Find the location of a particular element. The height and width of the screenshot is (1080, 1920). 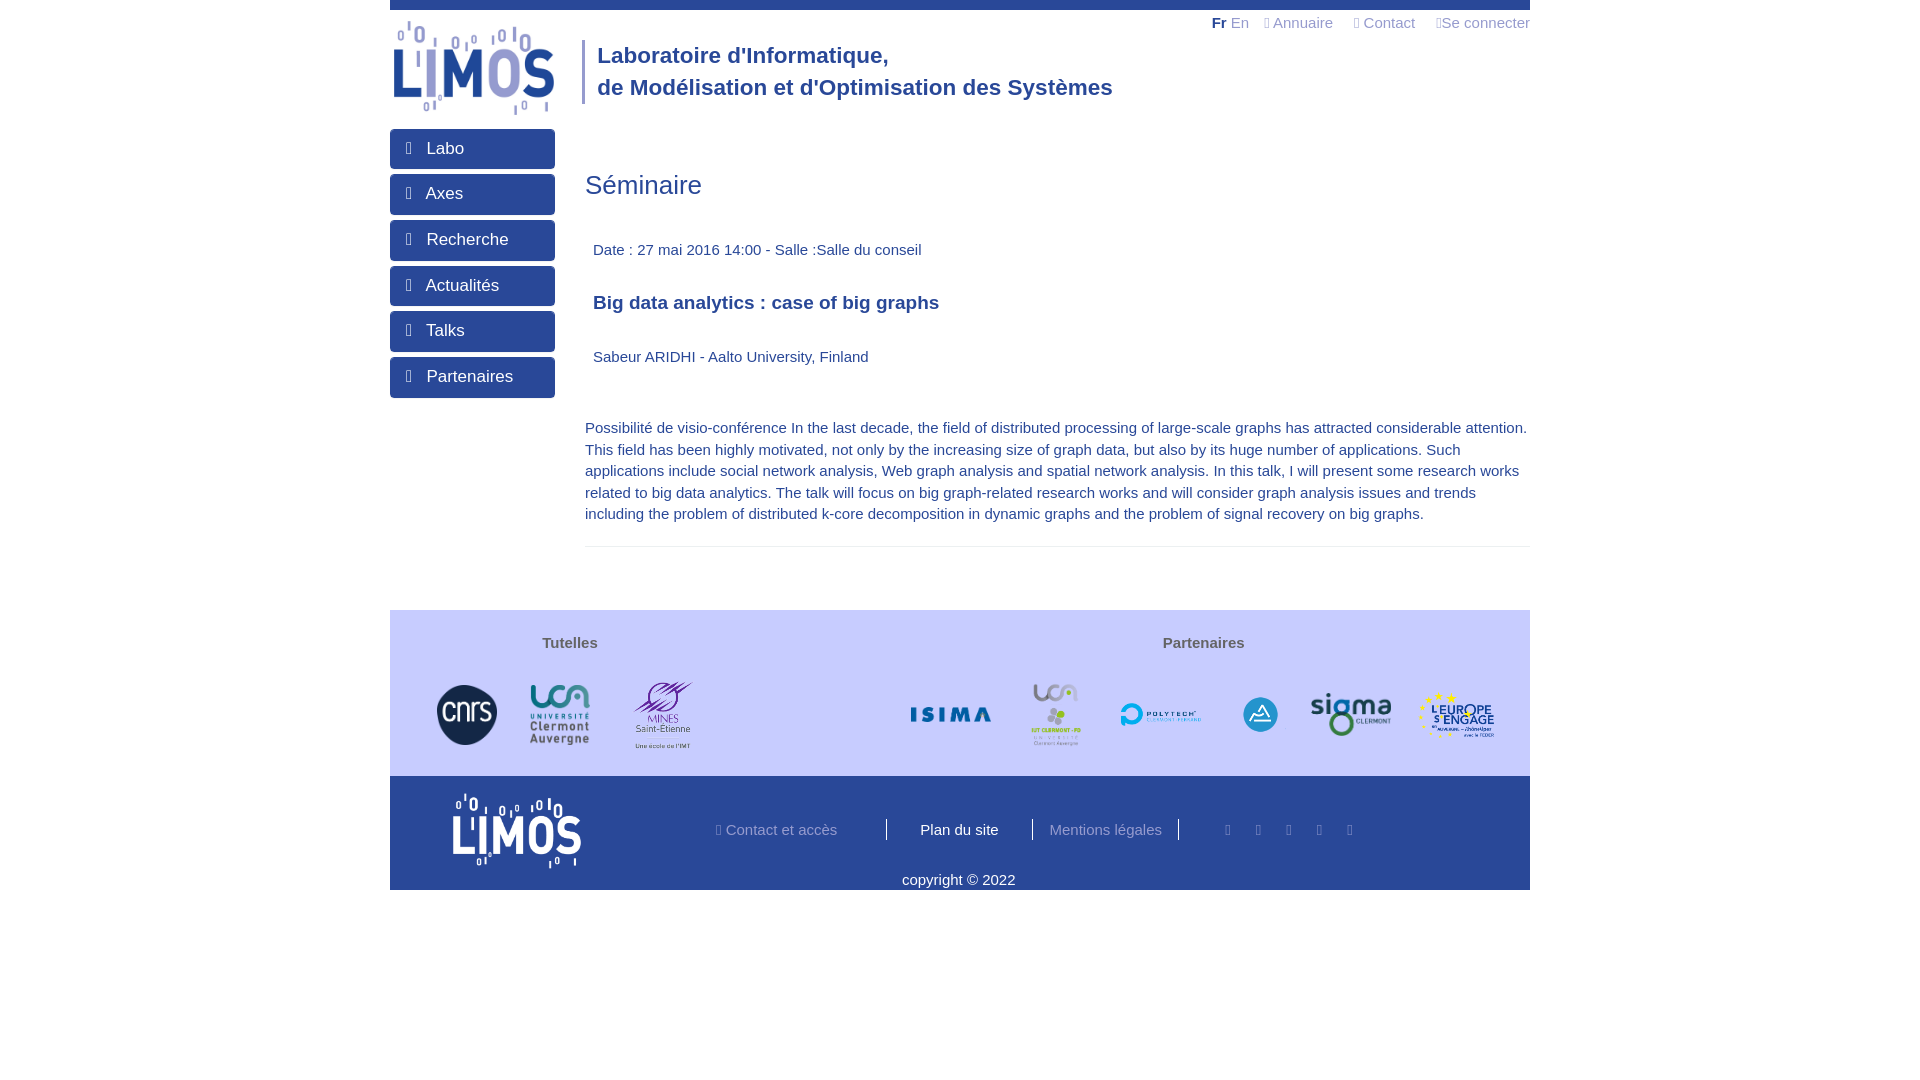

Se connecter is located at coordinates (1483, 22).